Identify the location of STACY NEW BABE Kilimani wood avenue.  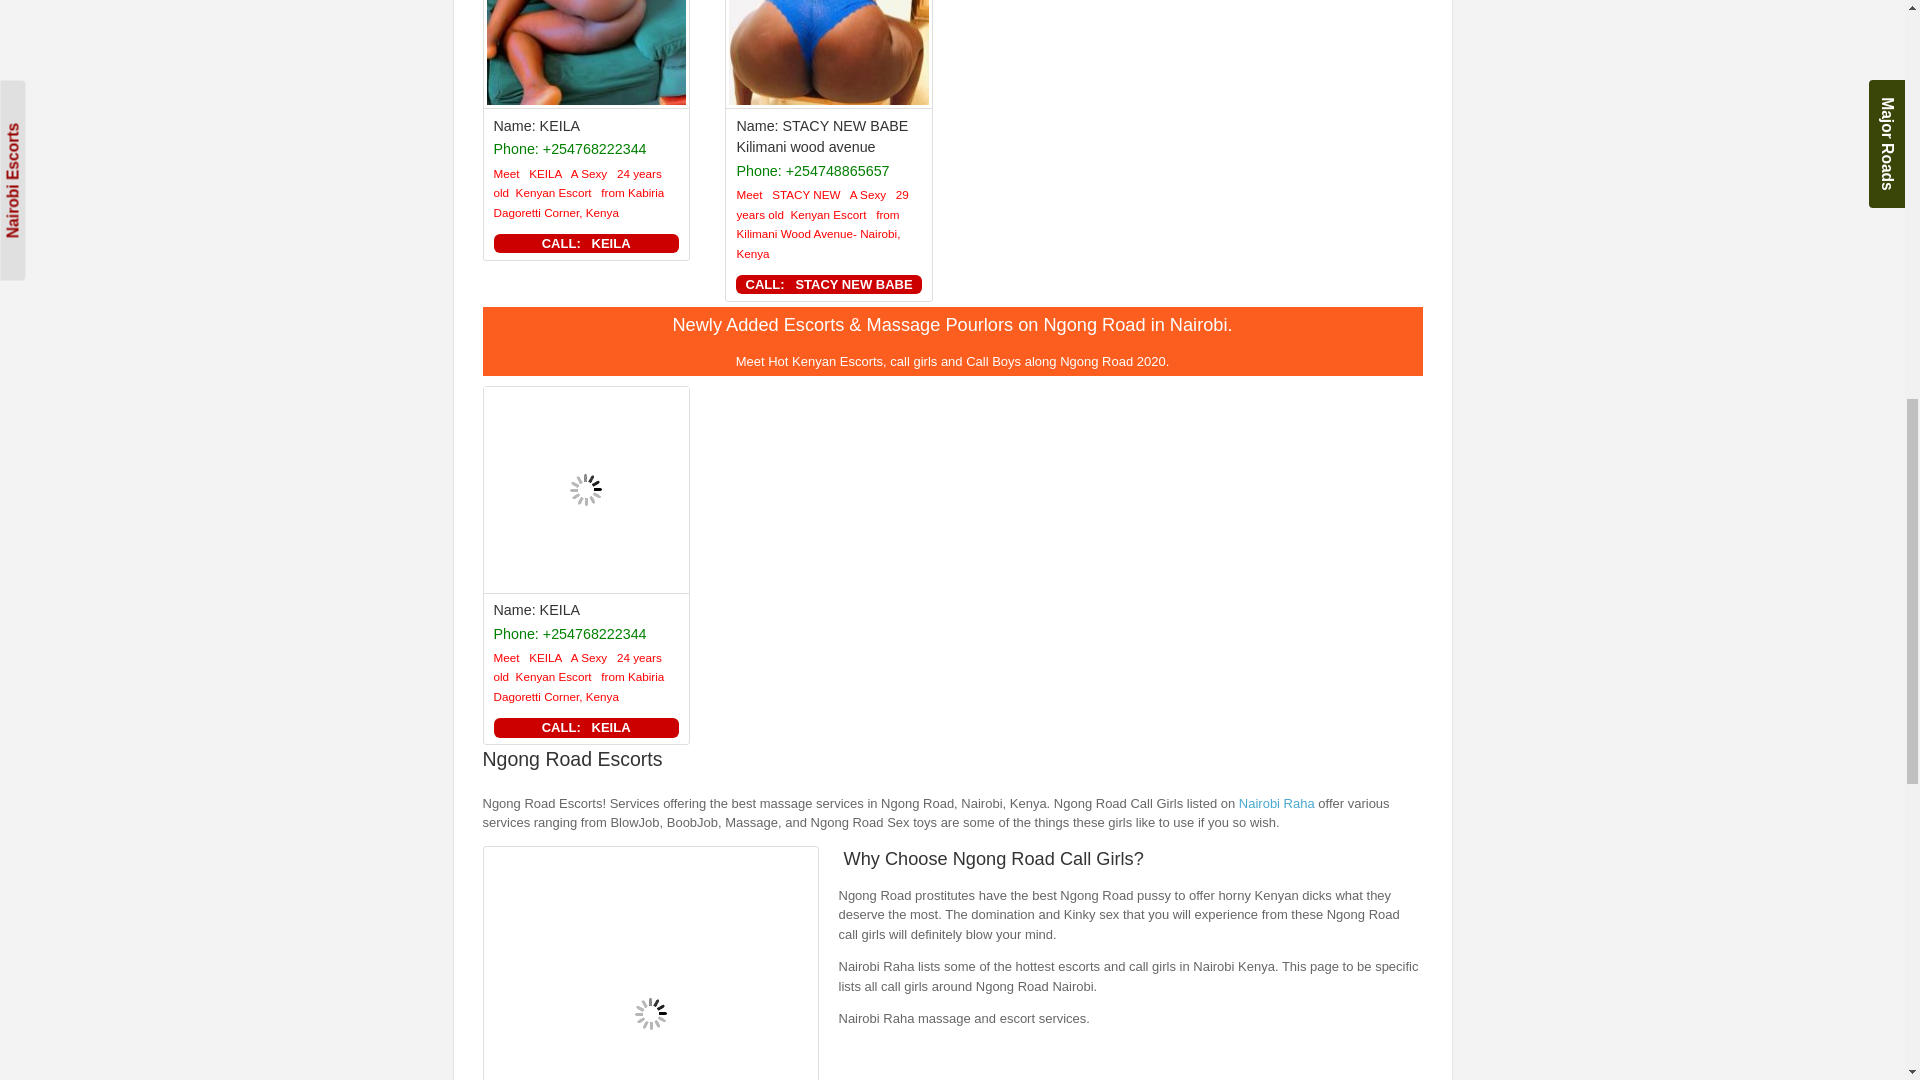
(822, 136).